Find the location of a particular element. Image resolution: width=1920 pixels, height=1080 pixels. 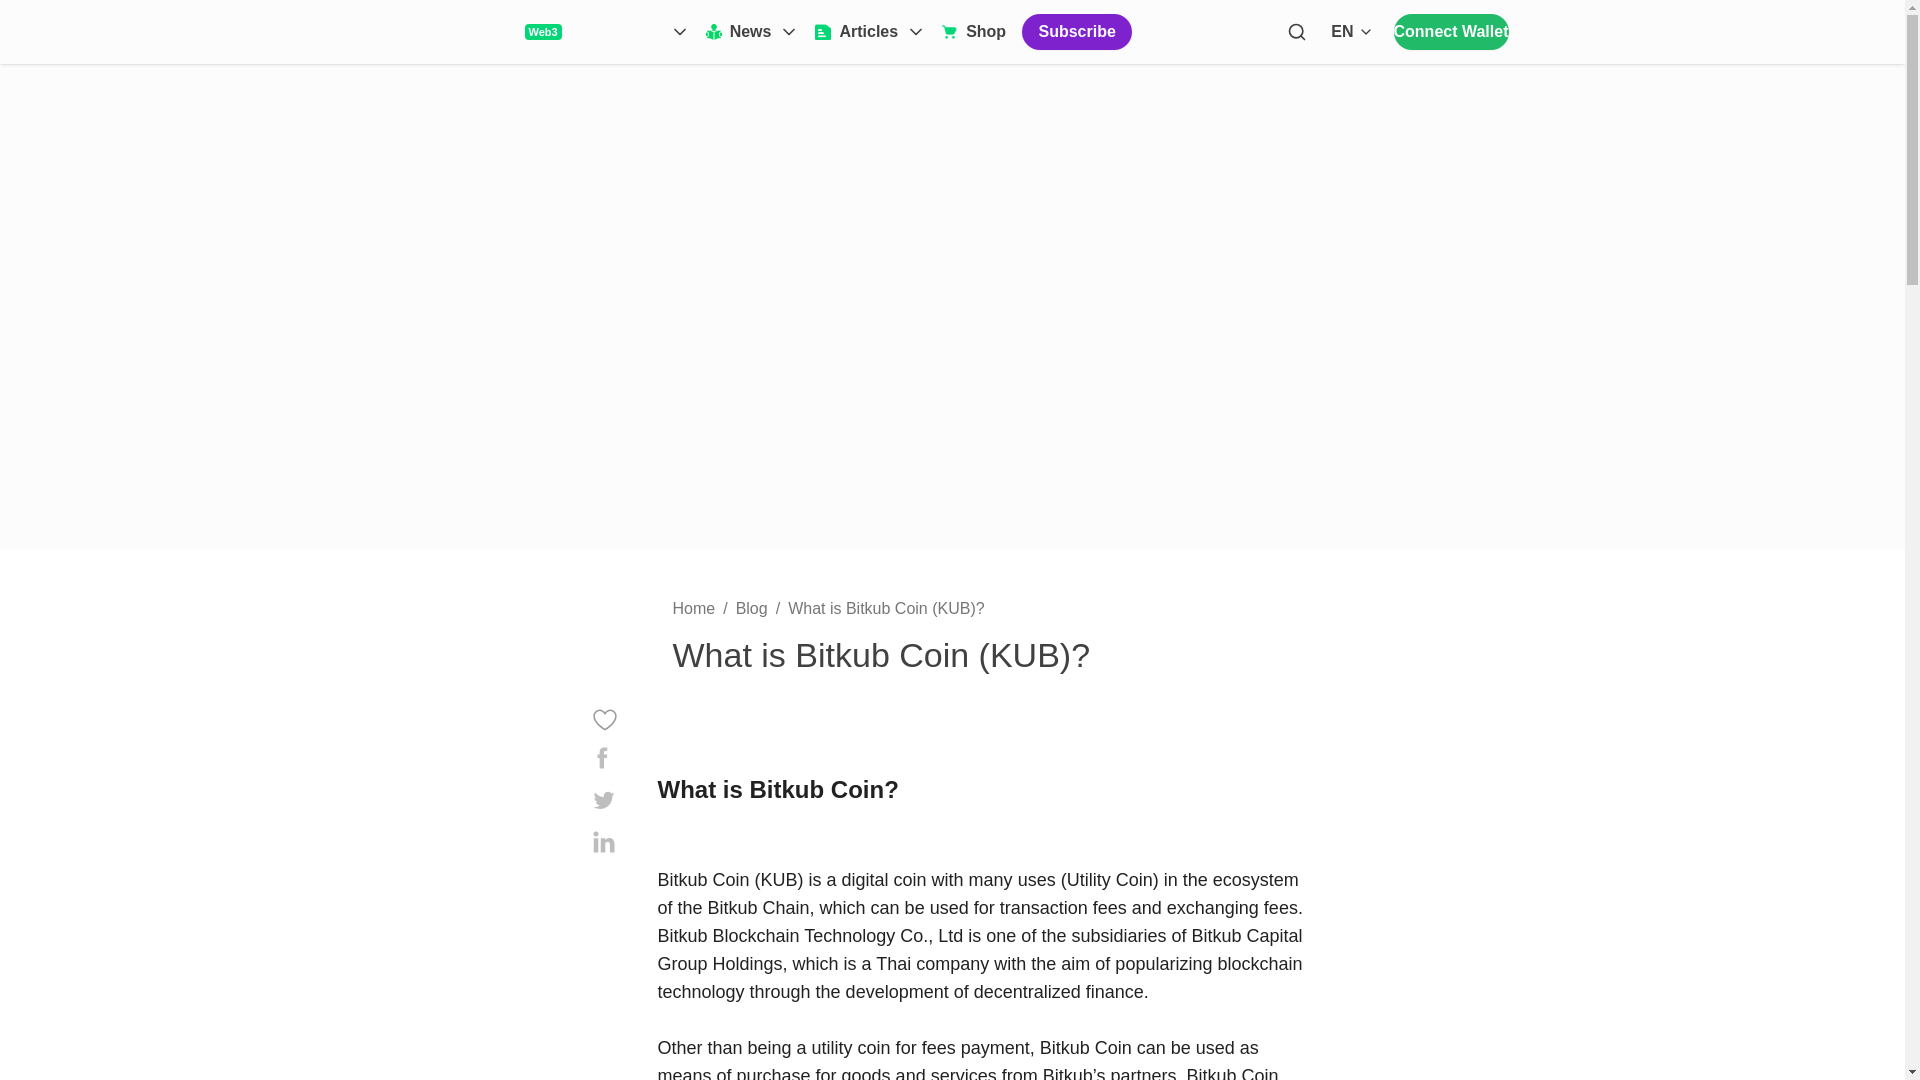

Shop is located at coordinates (974, 32).